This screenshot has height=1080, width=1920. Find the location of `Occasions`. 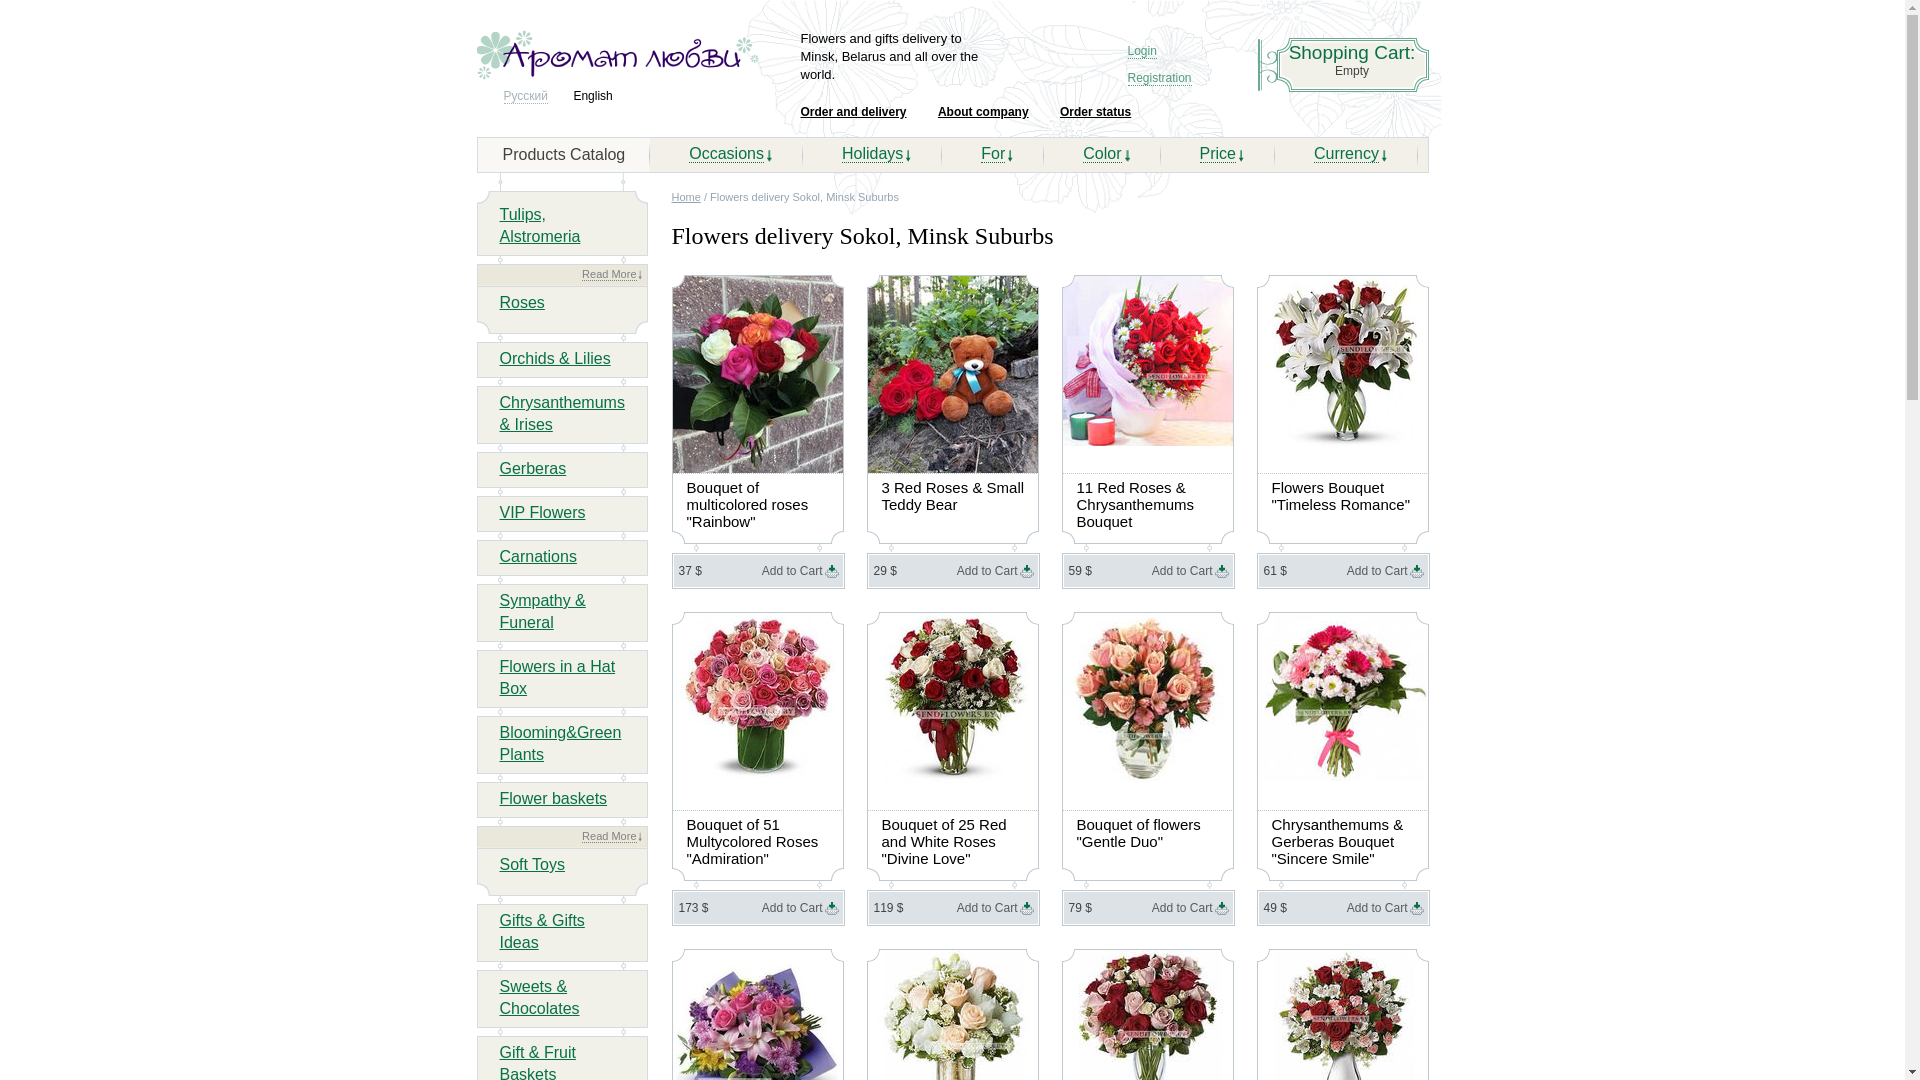

Occasions is located at coordinates (726, 154).